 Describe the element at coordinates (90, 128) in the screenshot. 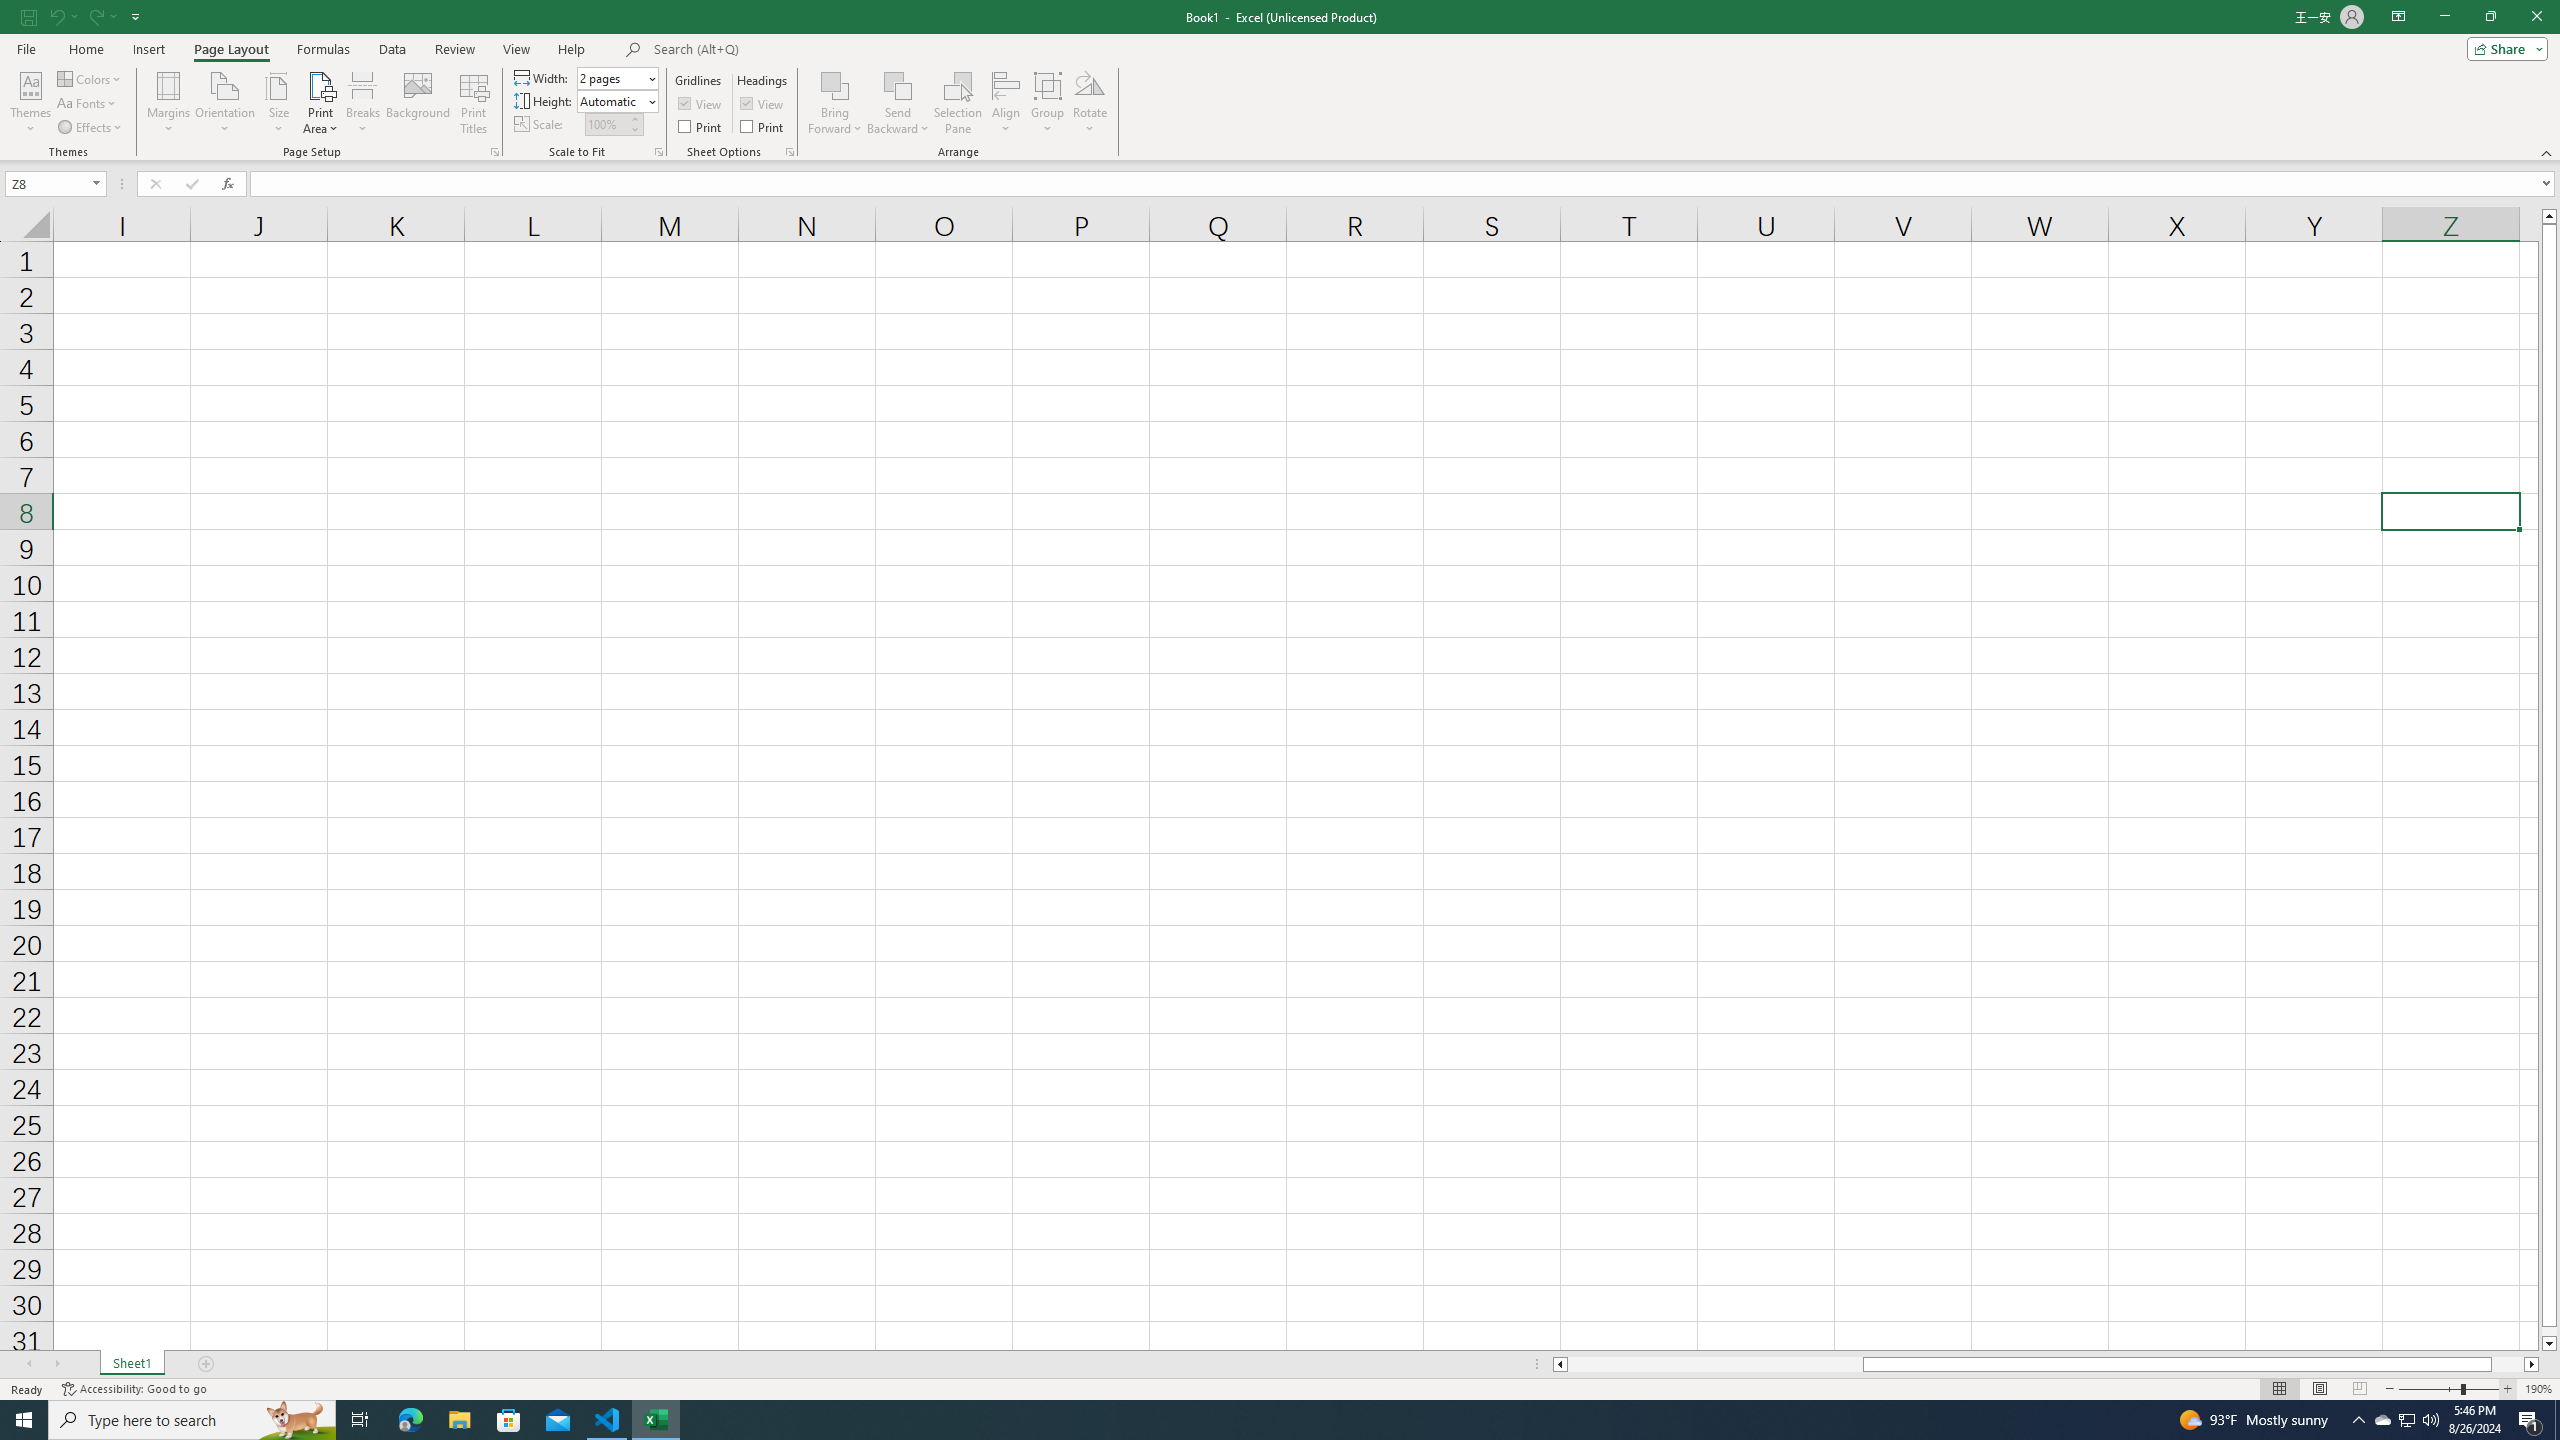

I see `Effects` at that location.